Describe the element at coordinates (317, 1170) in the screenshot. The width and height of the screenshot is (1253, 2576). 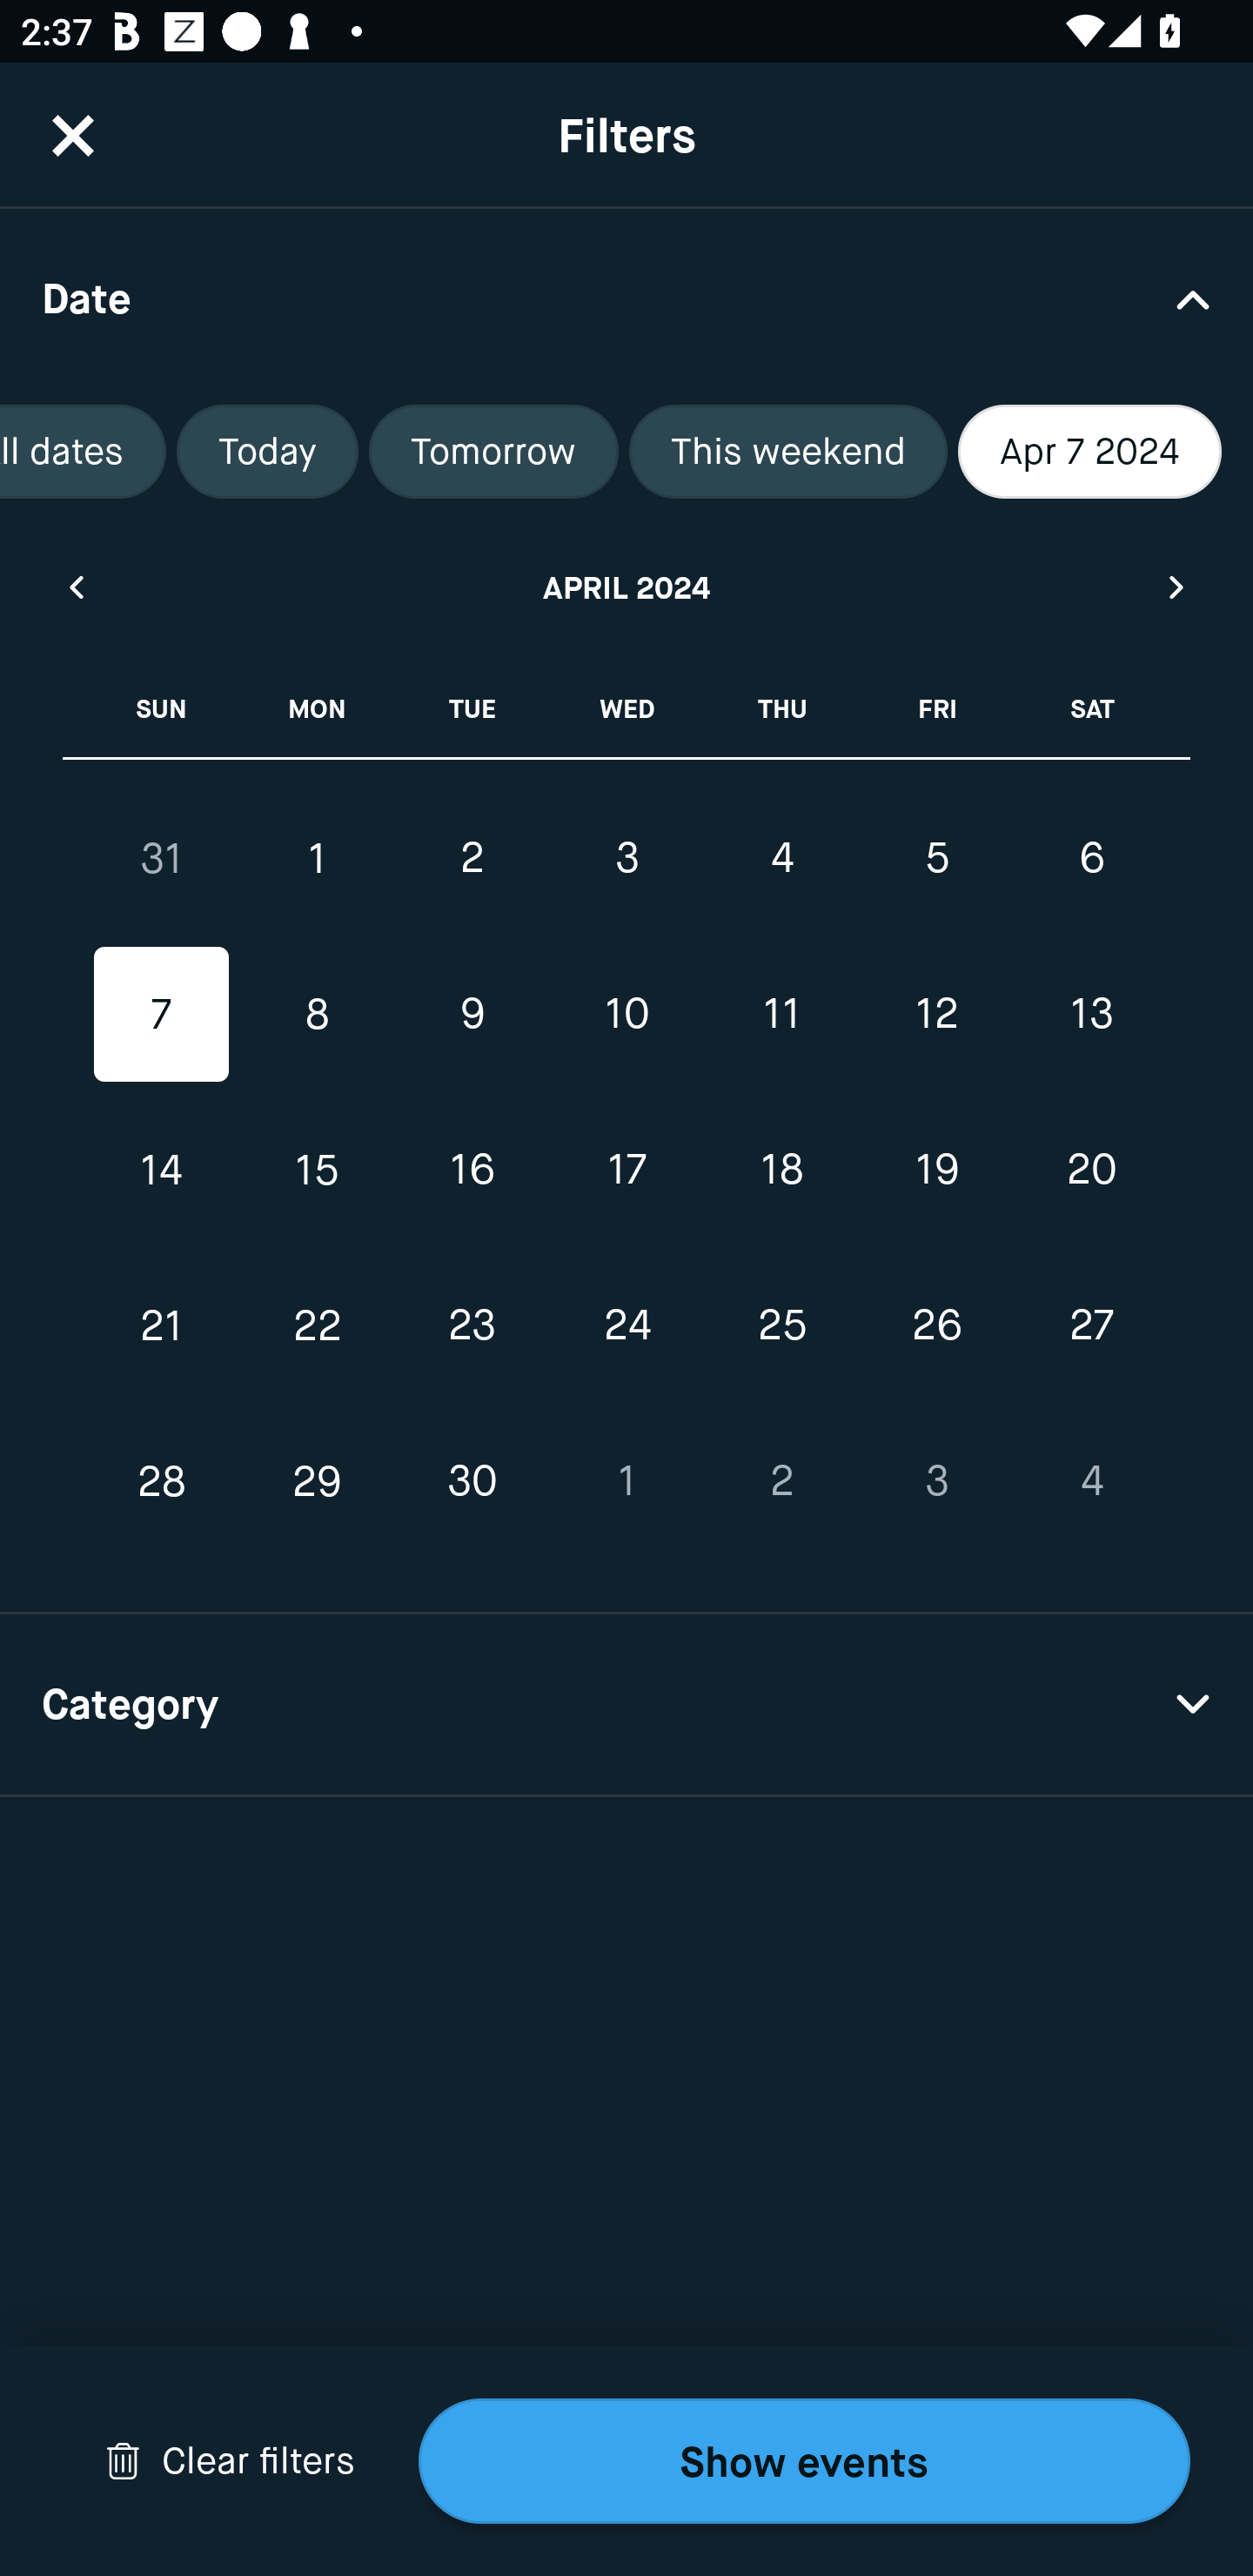
I see `15` at that location.